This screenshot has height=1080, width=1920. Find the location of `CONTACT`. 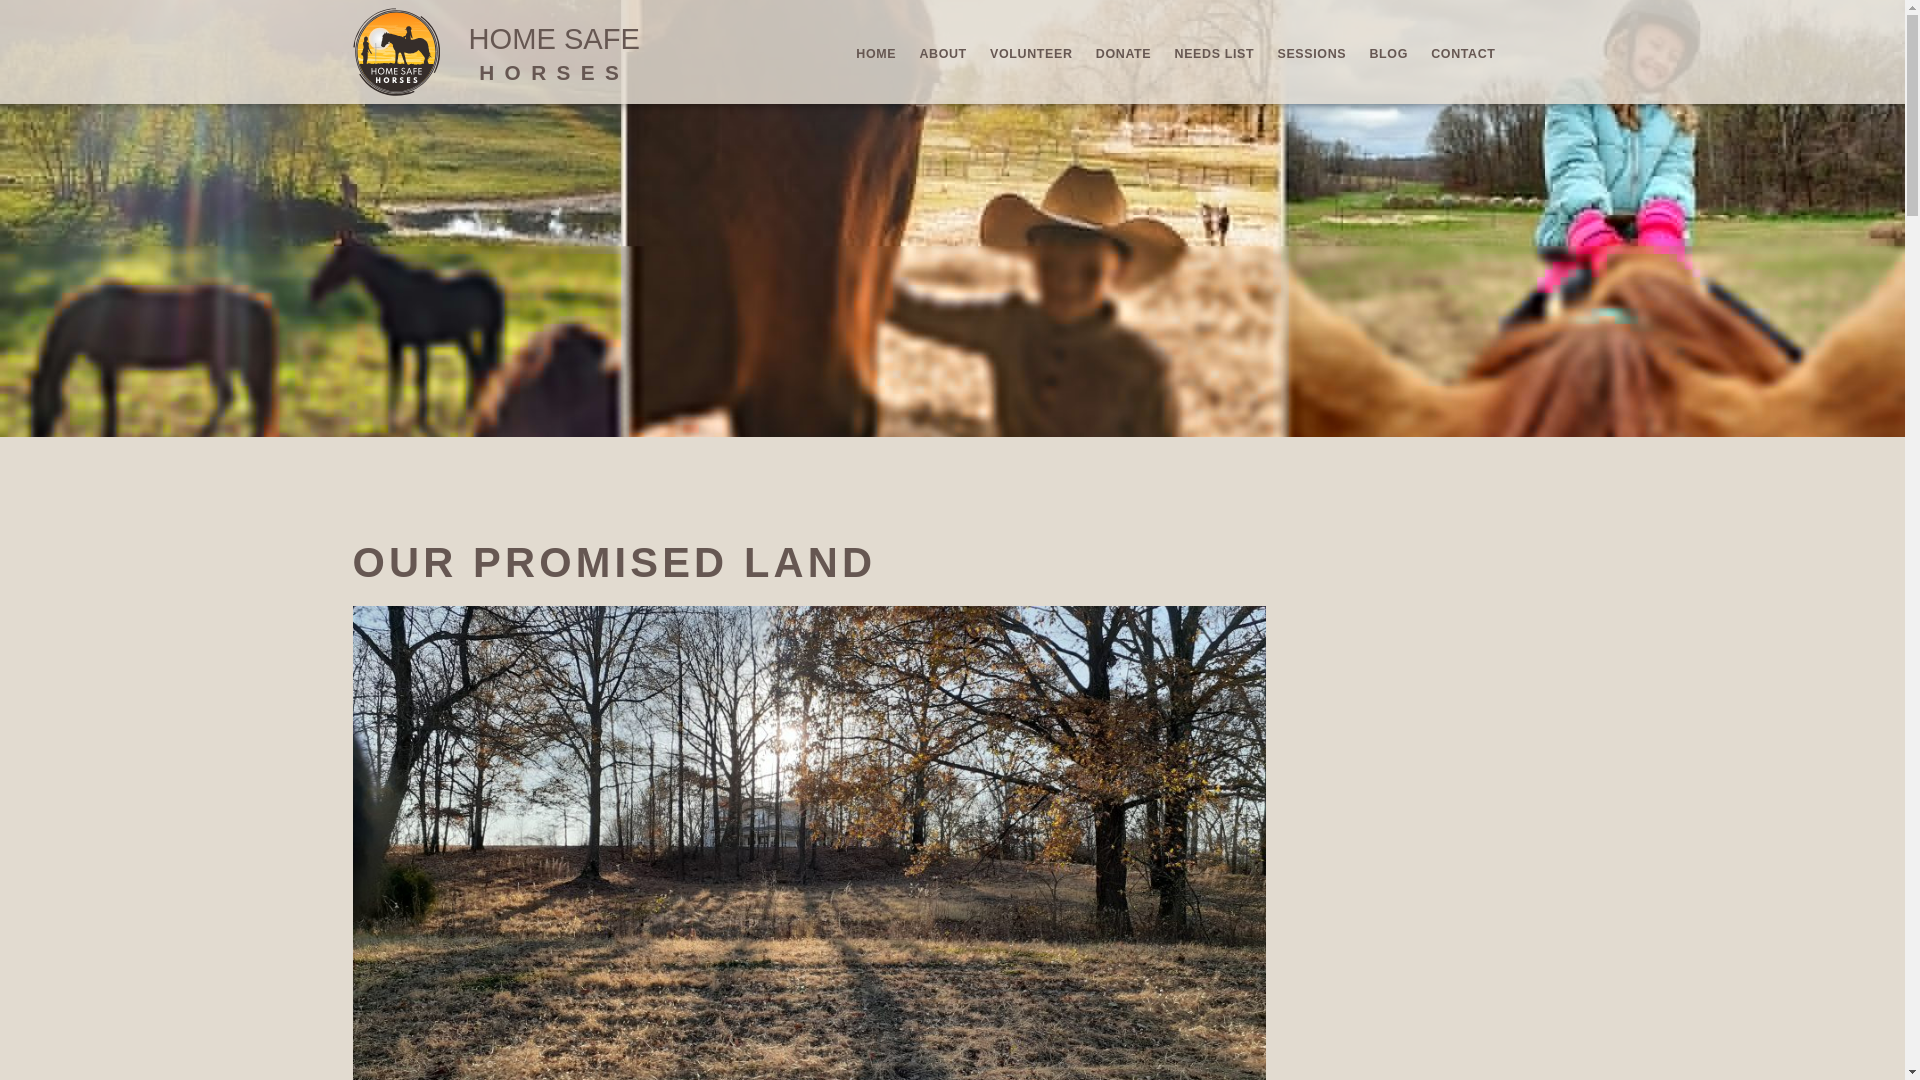

CONTACT is located at coordinates (942, 43).